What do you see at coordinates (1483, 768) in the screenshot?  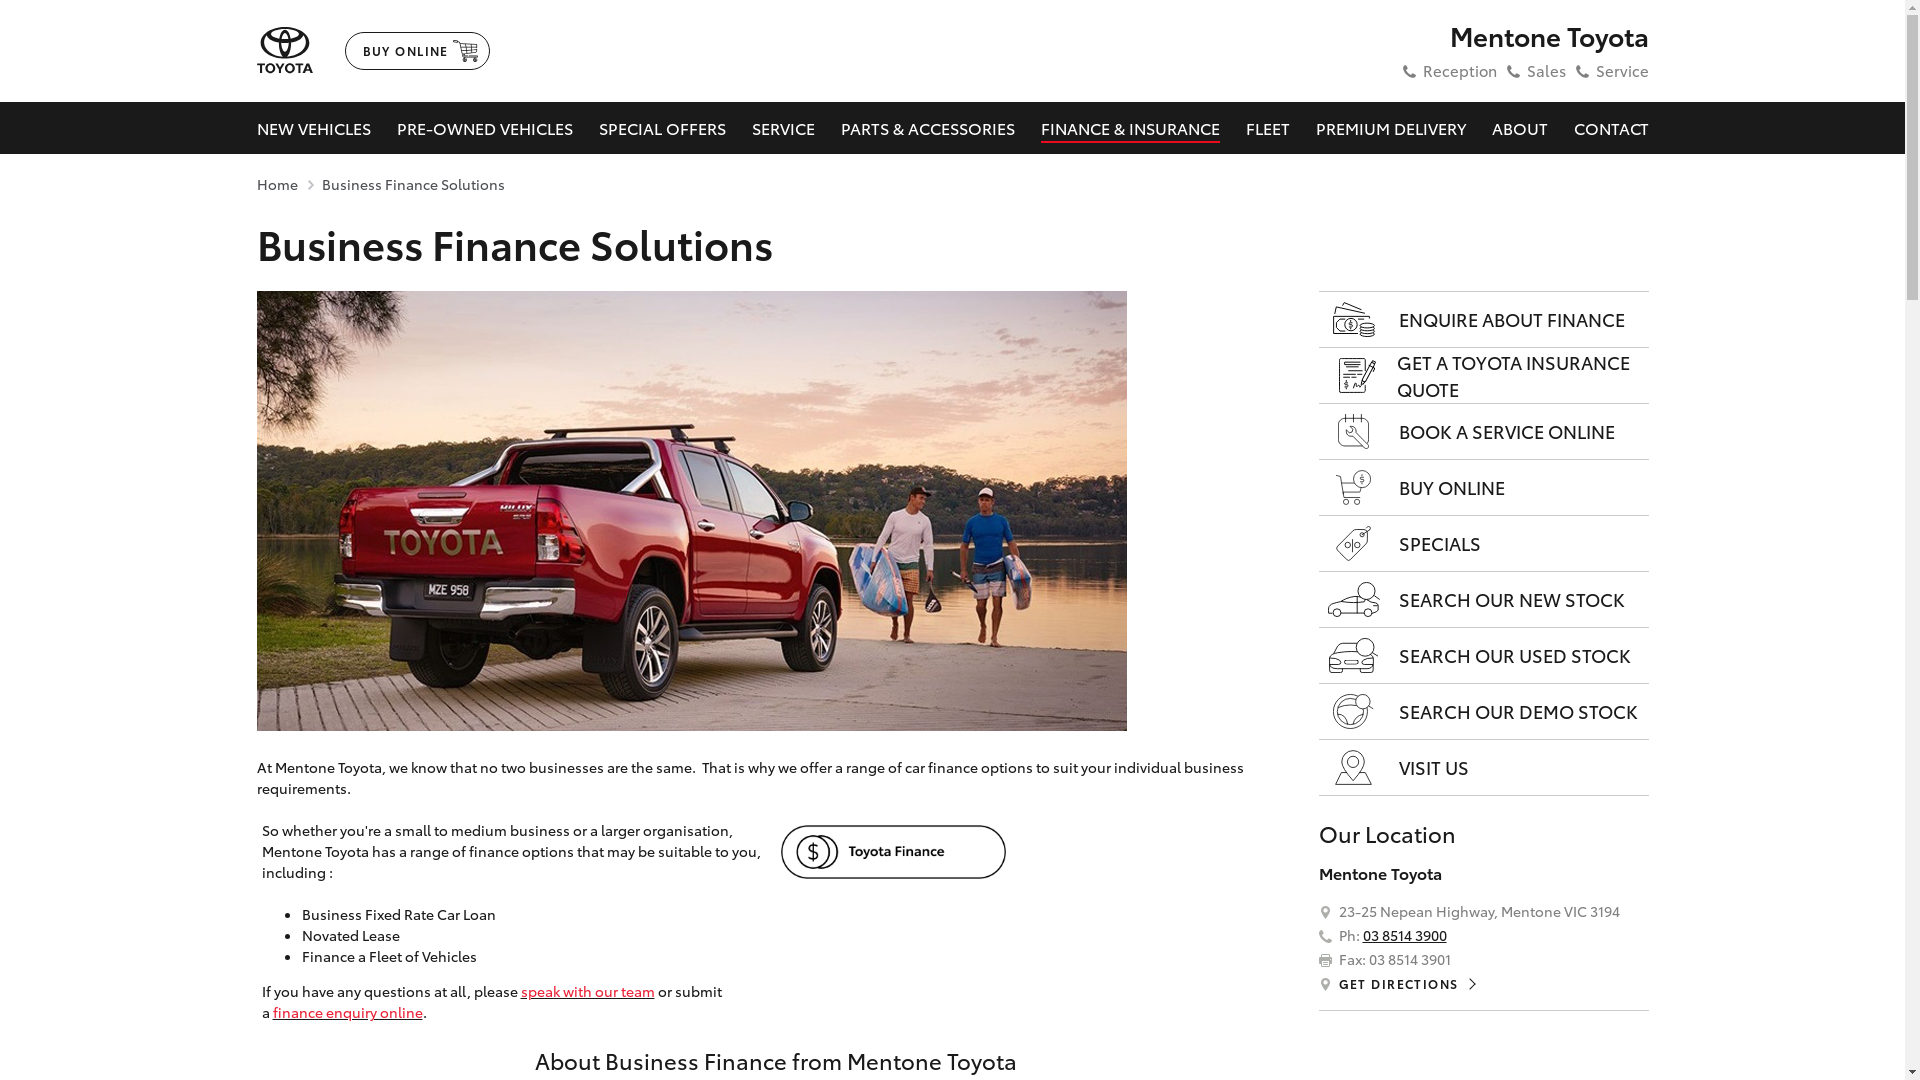 I see `VISIT US` at bounding box center [1483, 768].